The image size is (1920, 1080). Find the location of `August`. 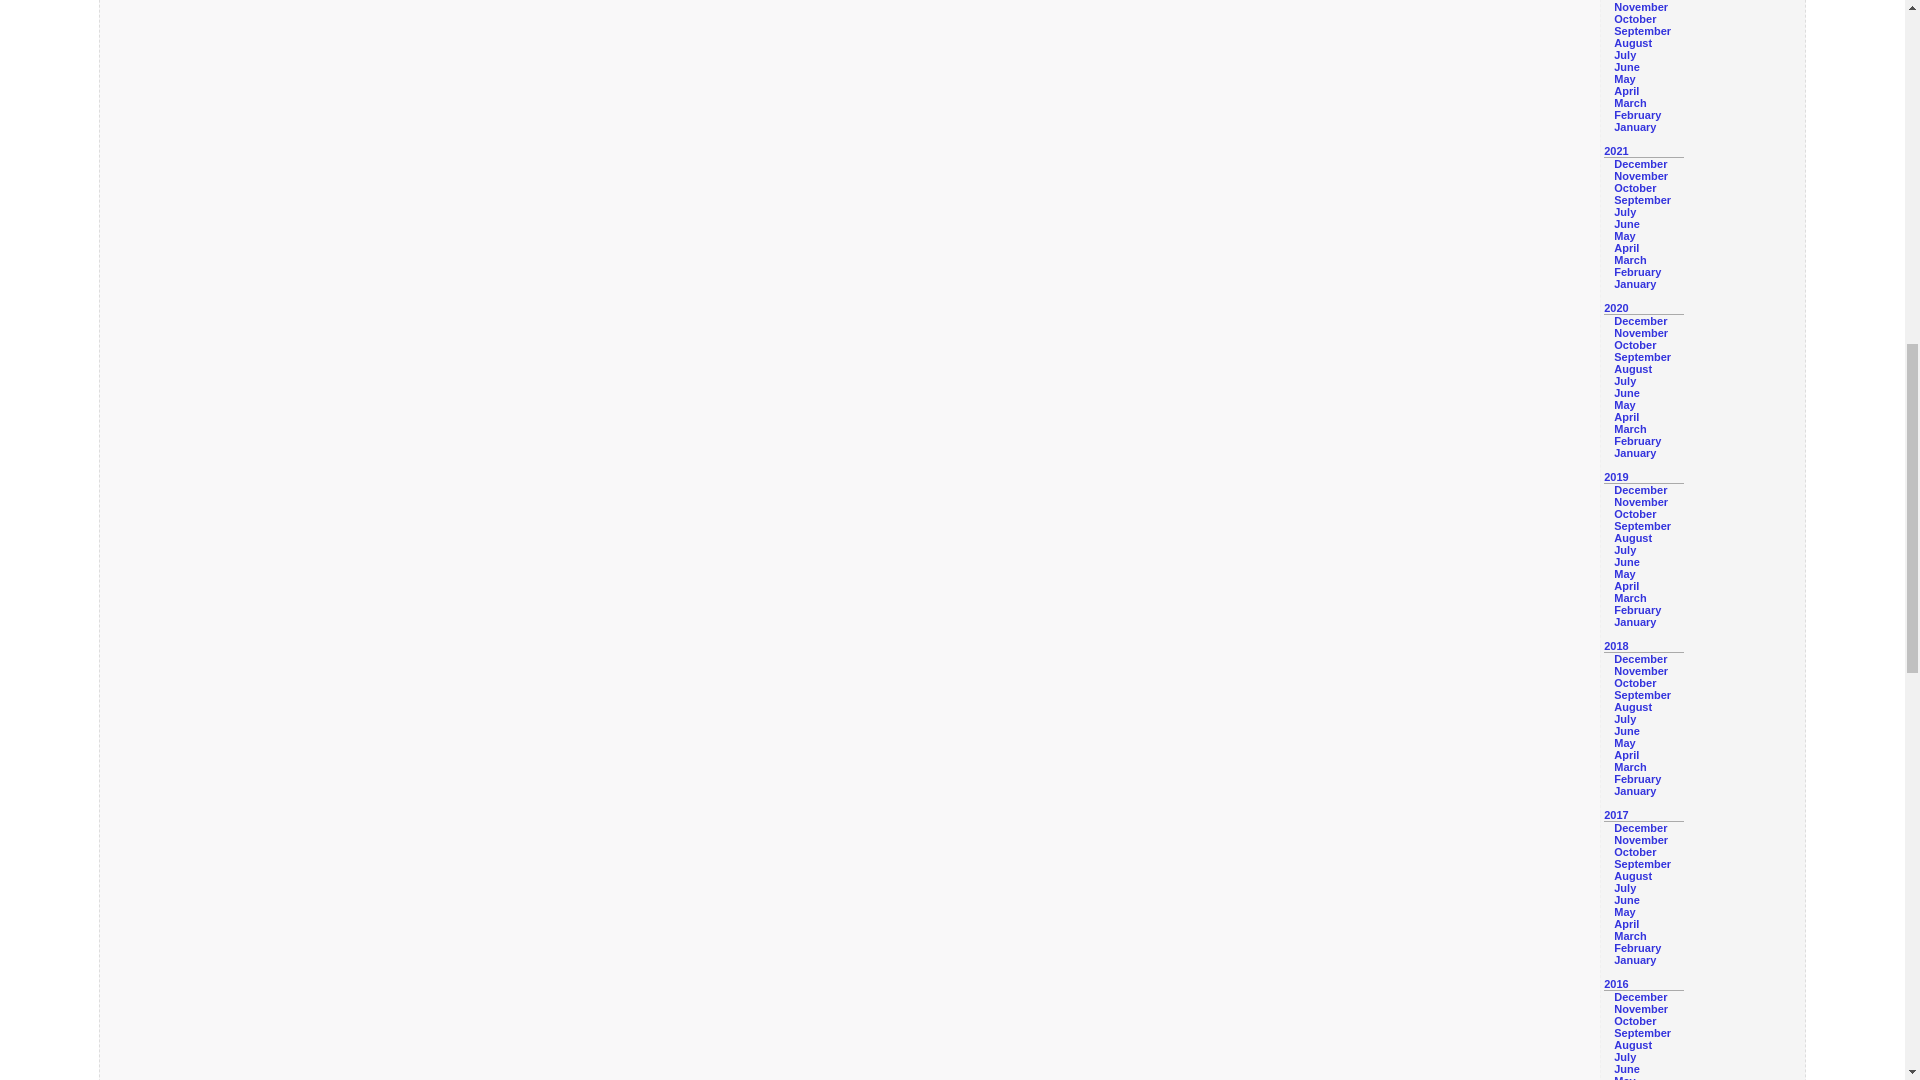

August is located at coordinates (1632, 42).